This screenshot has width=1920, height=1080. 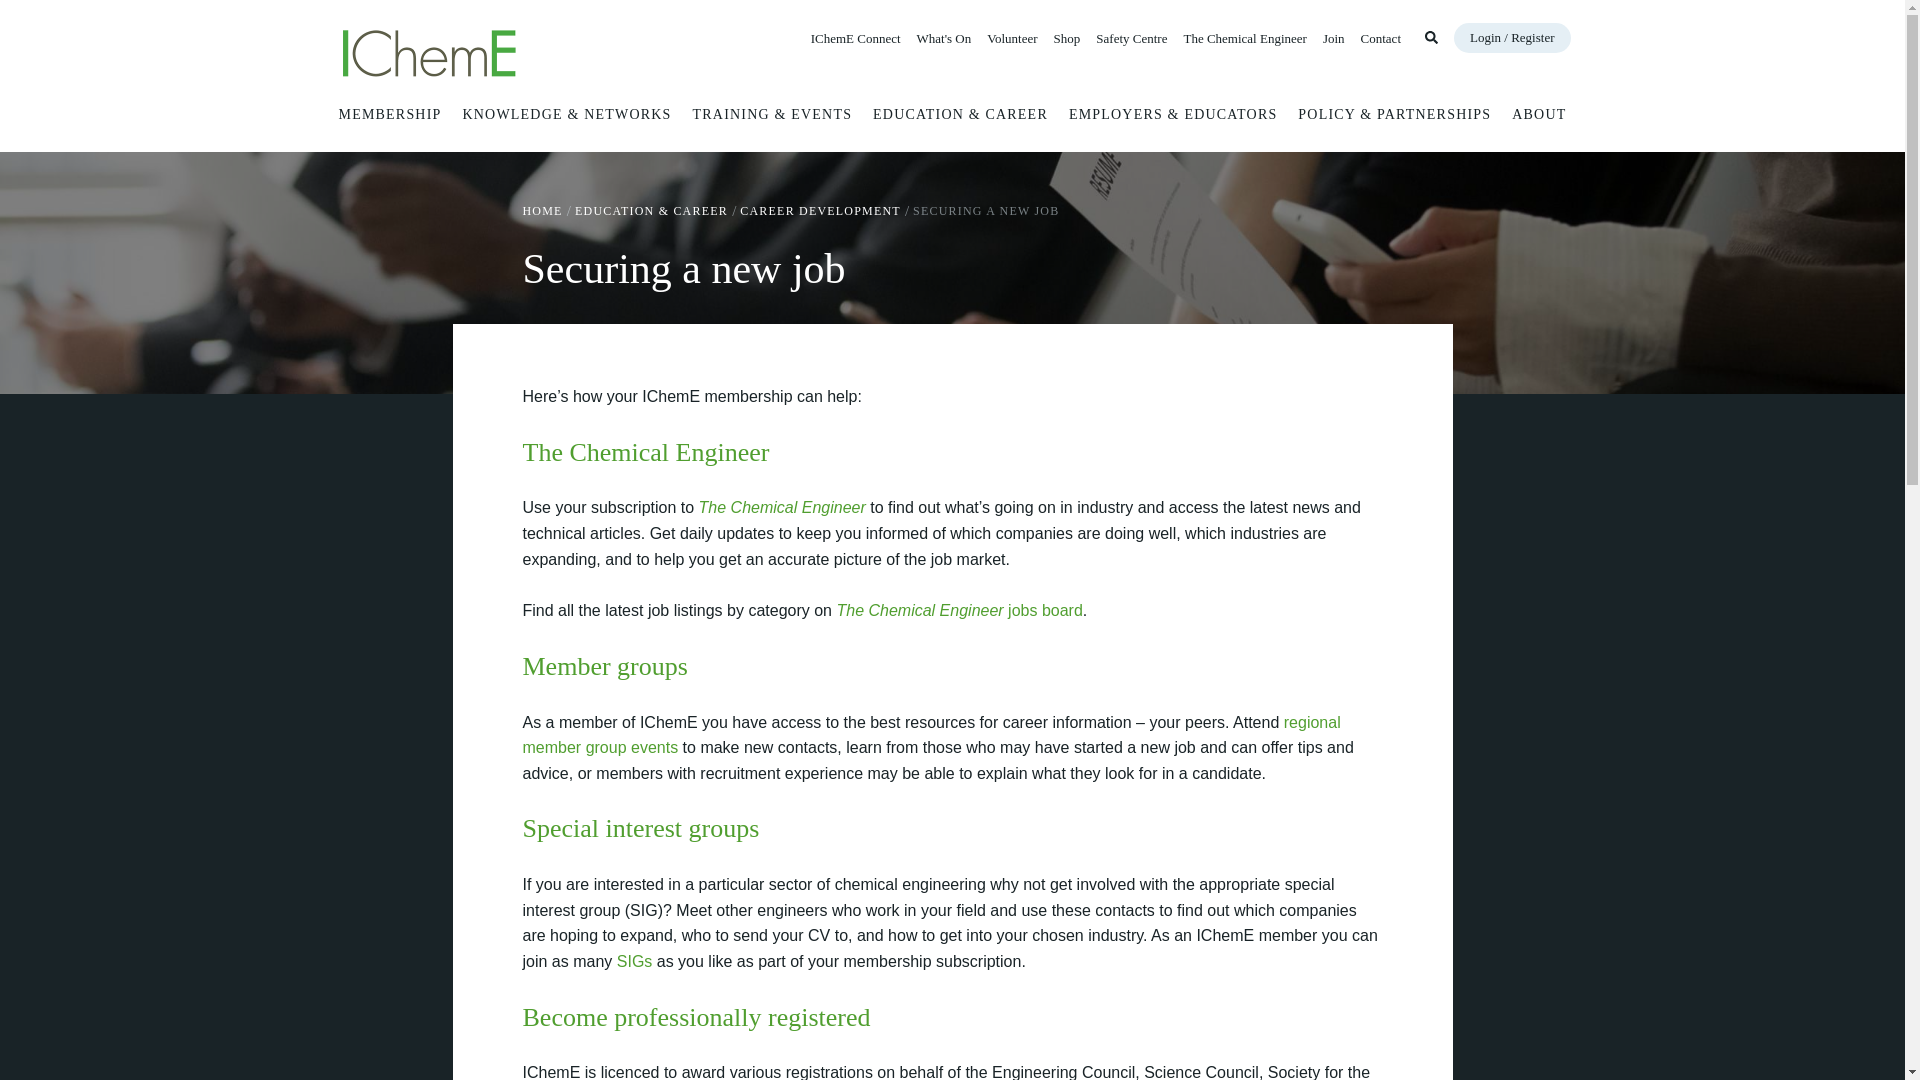 What do you see at coordinates (1244, 38) in the screenshot?
I see `The Chemical Engineer` at bounding box center [1244, 38].